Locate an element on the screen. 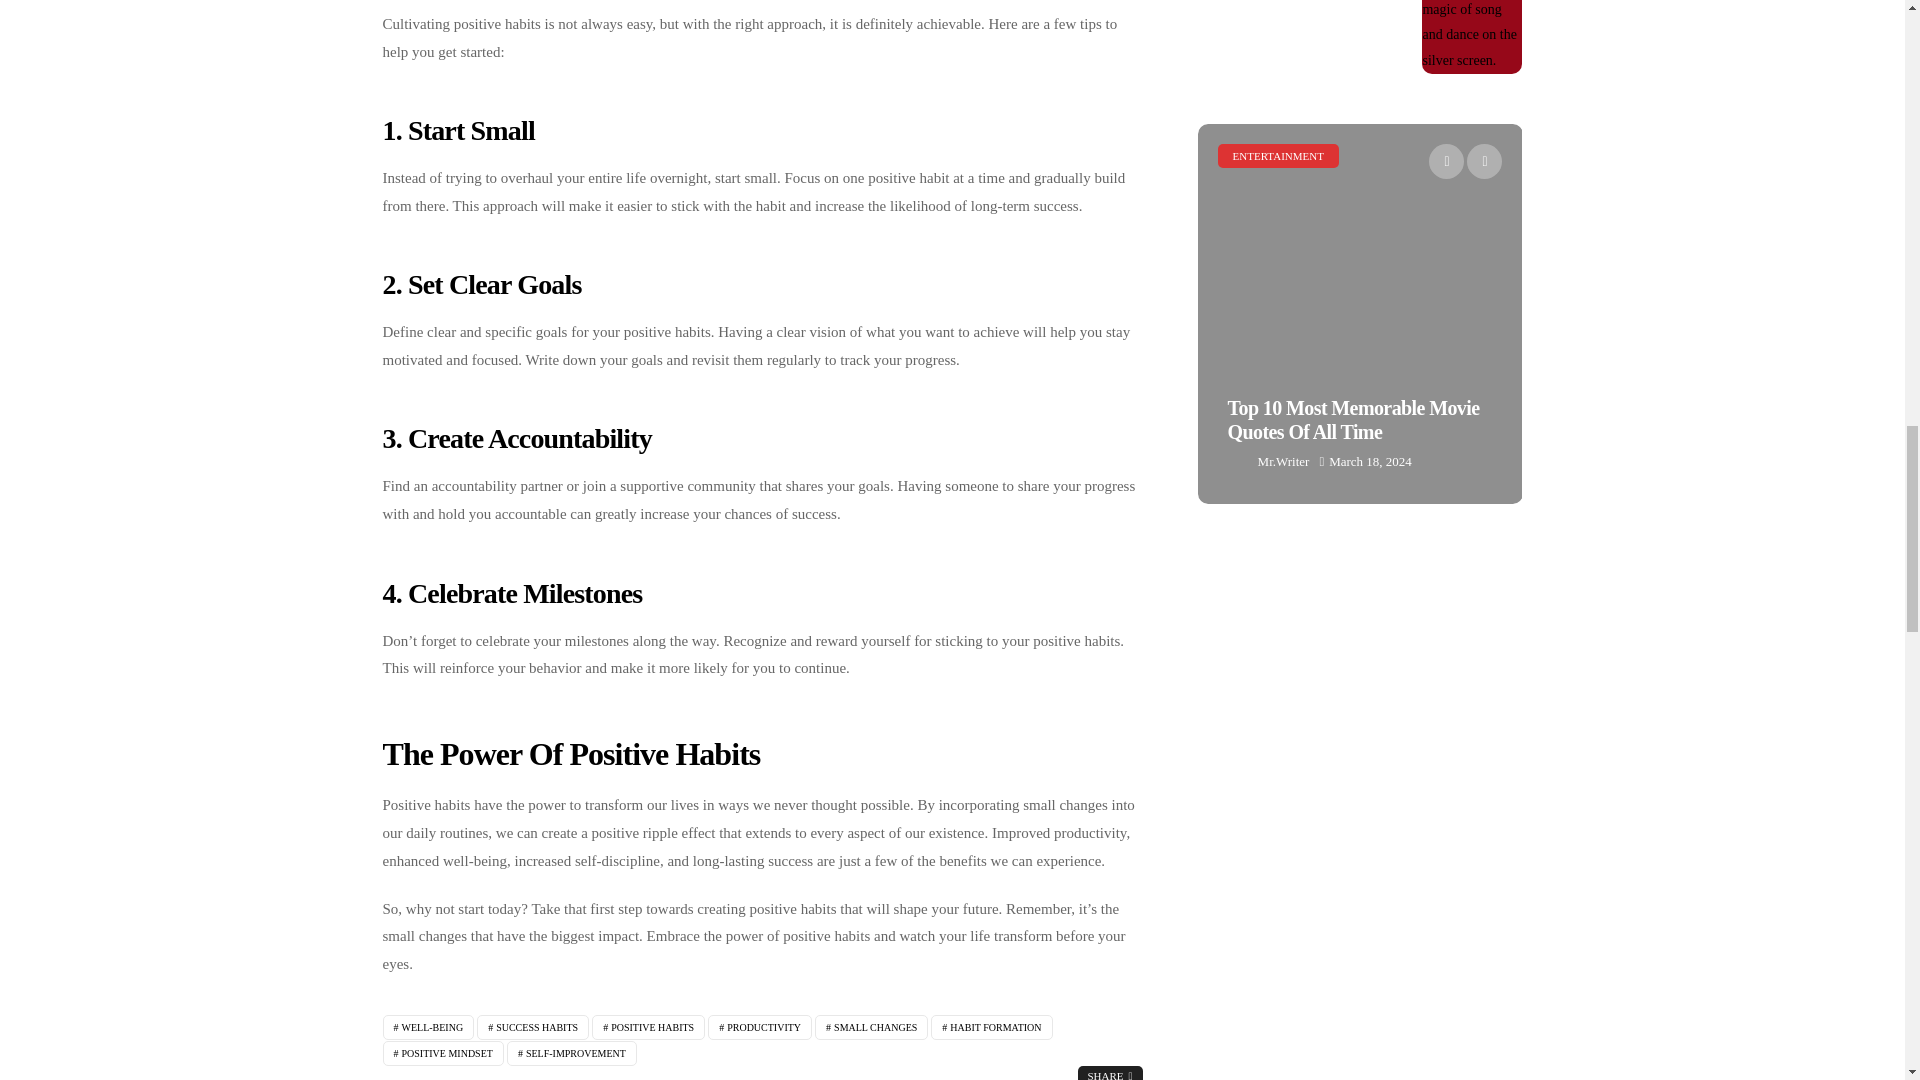 The height and width of the screenshot is (1080, 1920). POSITIVE HABITS is located at coordinates (648, 1028).